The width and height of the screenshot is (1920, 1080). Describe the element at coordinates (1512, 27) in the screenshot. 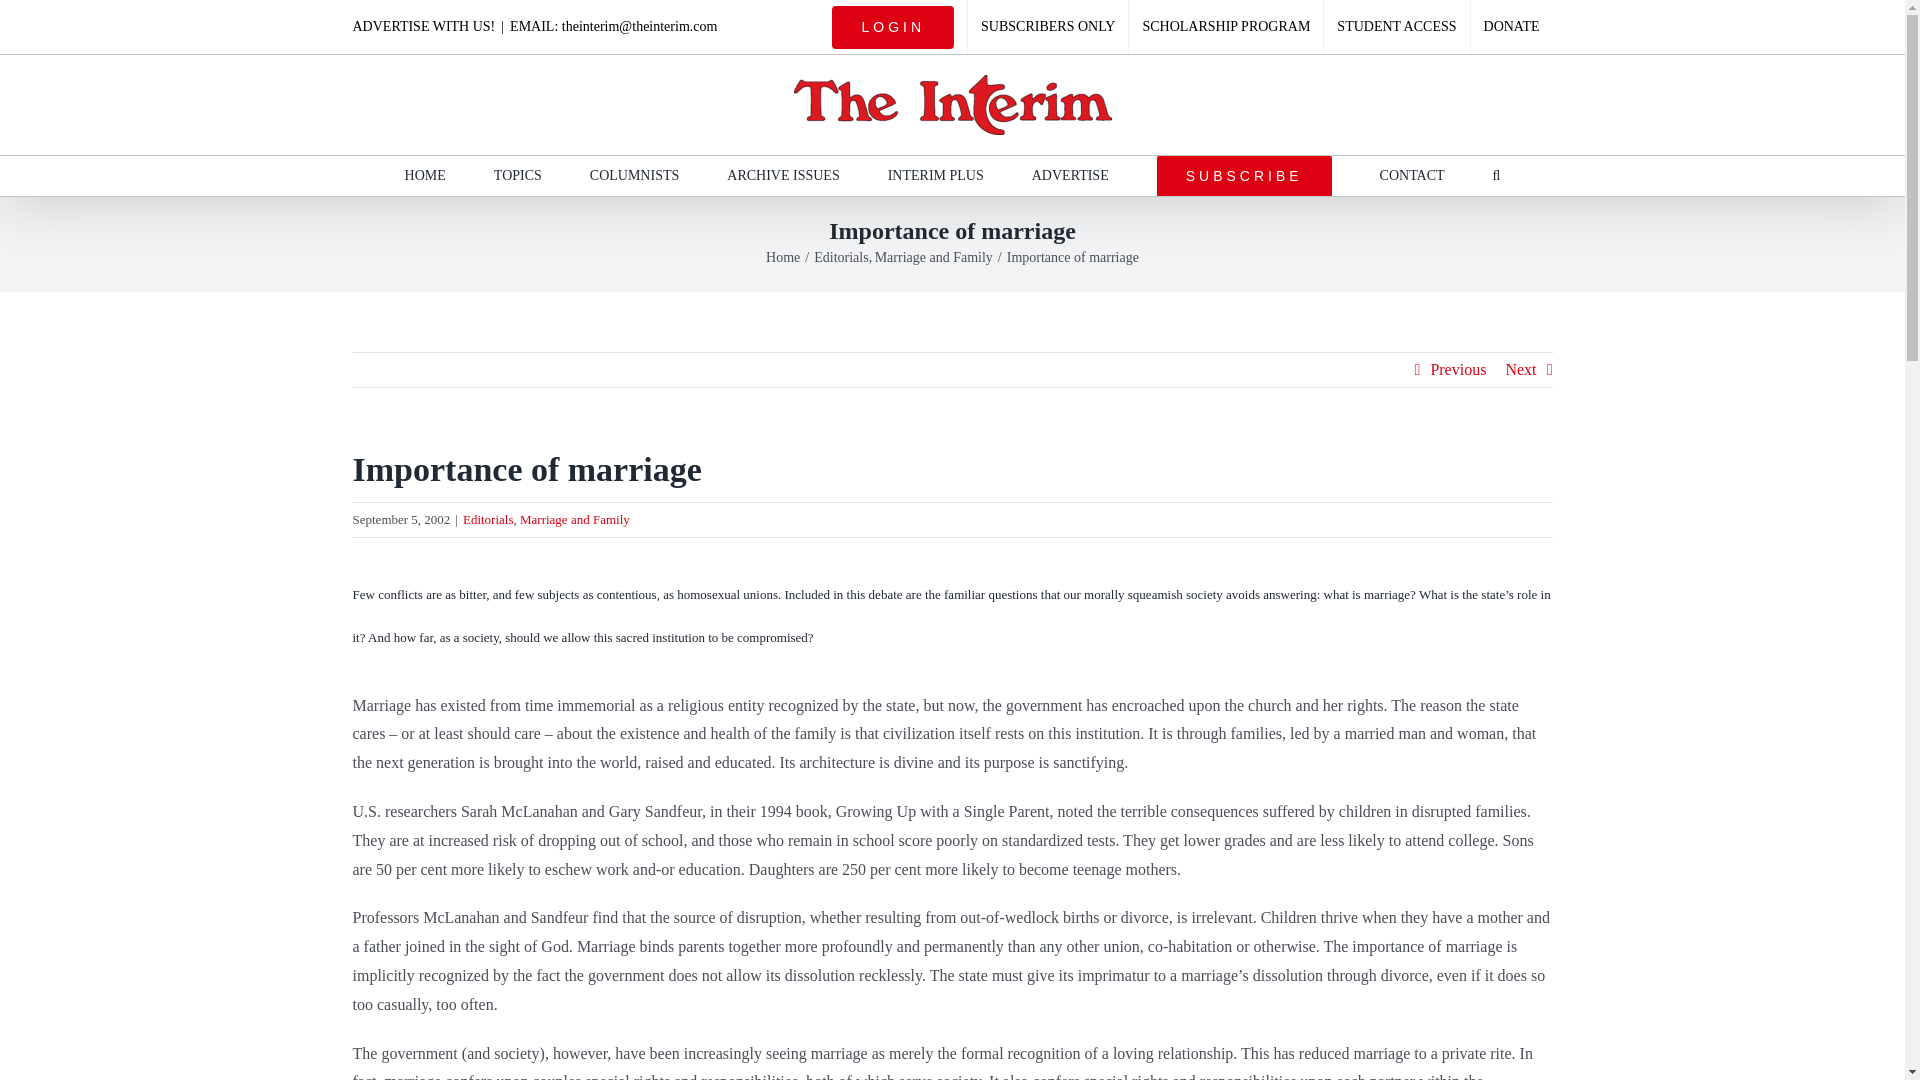

I see `DONATE` at that location.